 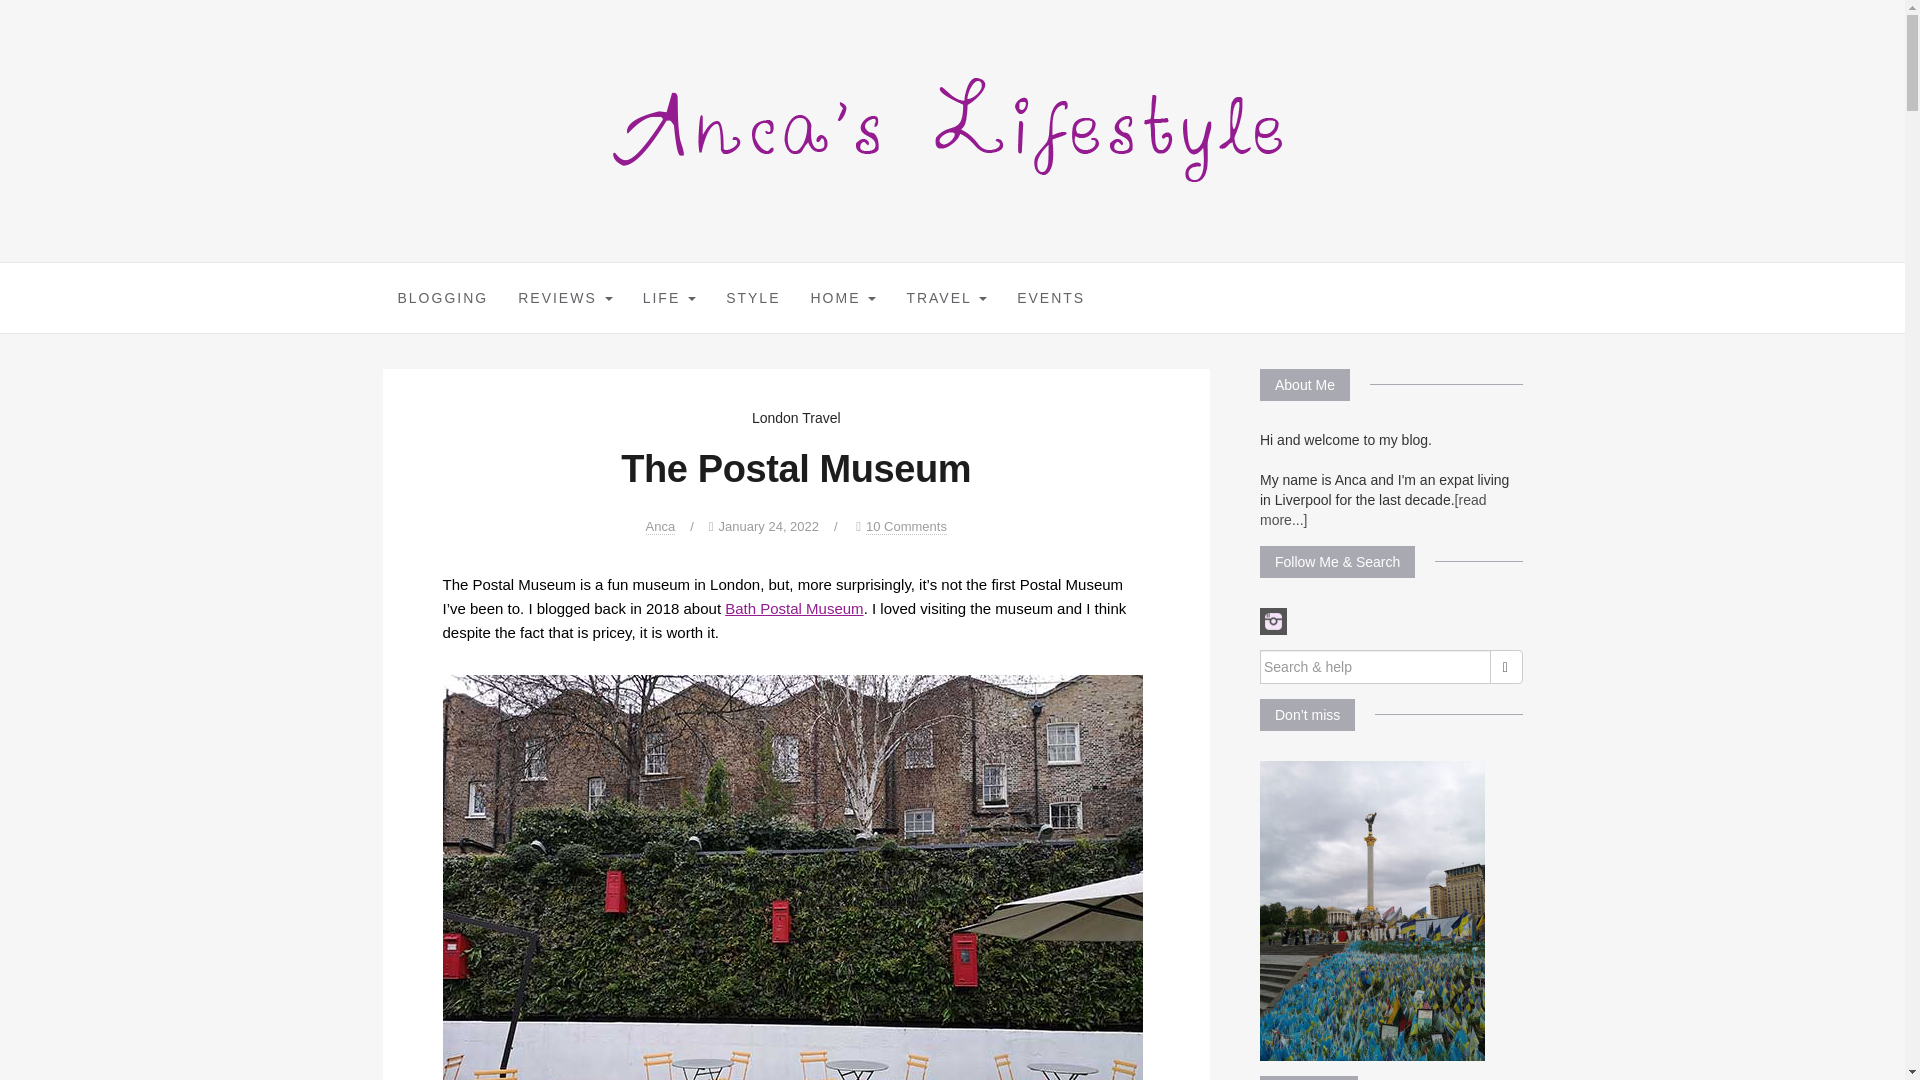 I want to click on Home, so click(x=842, y=298).